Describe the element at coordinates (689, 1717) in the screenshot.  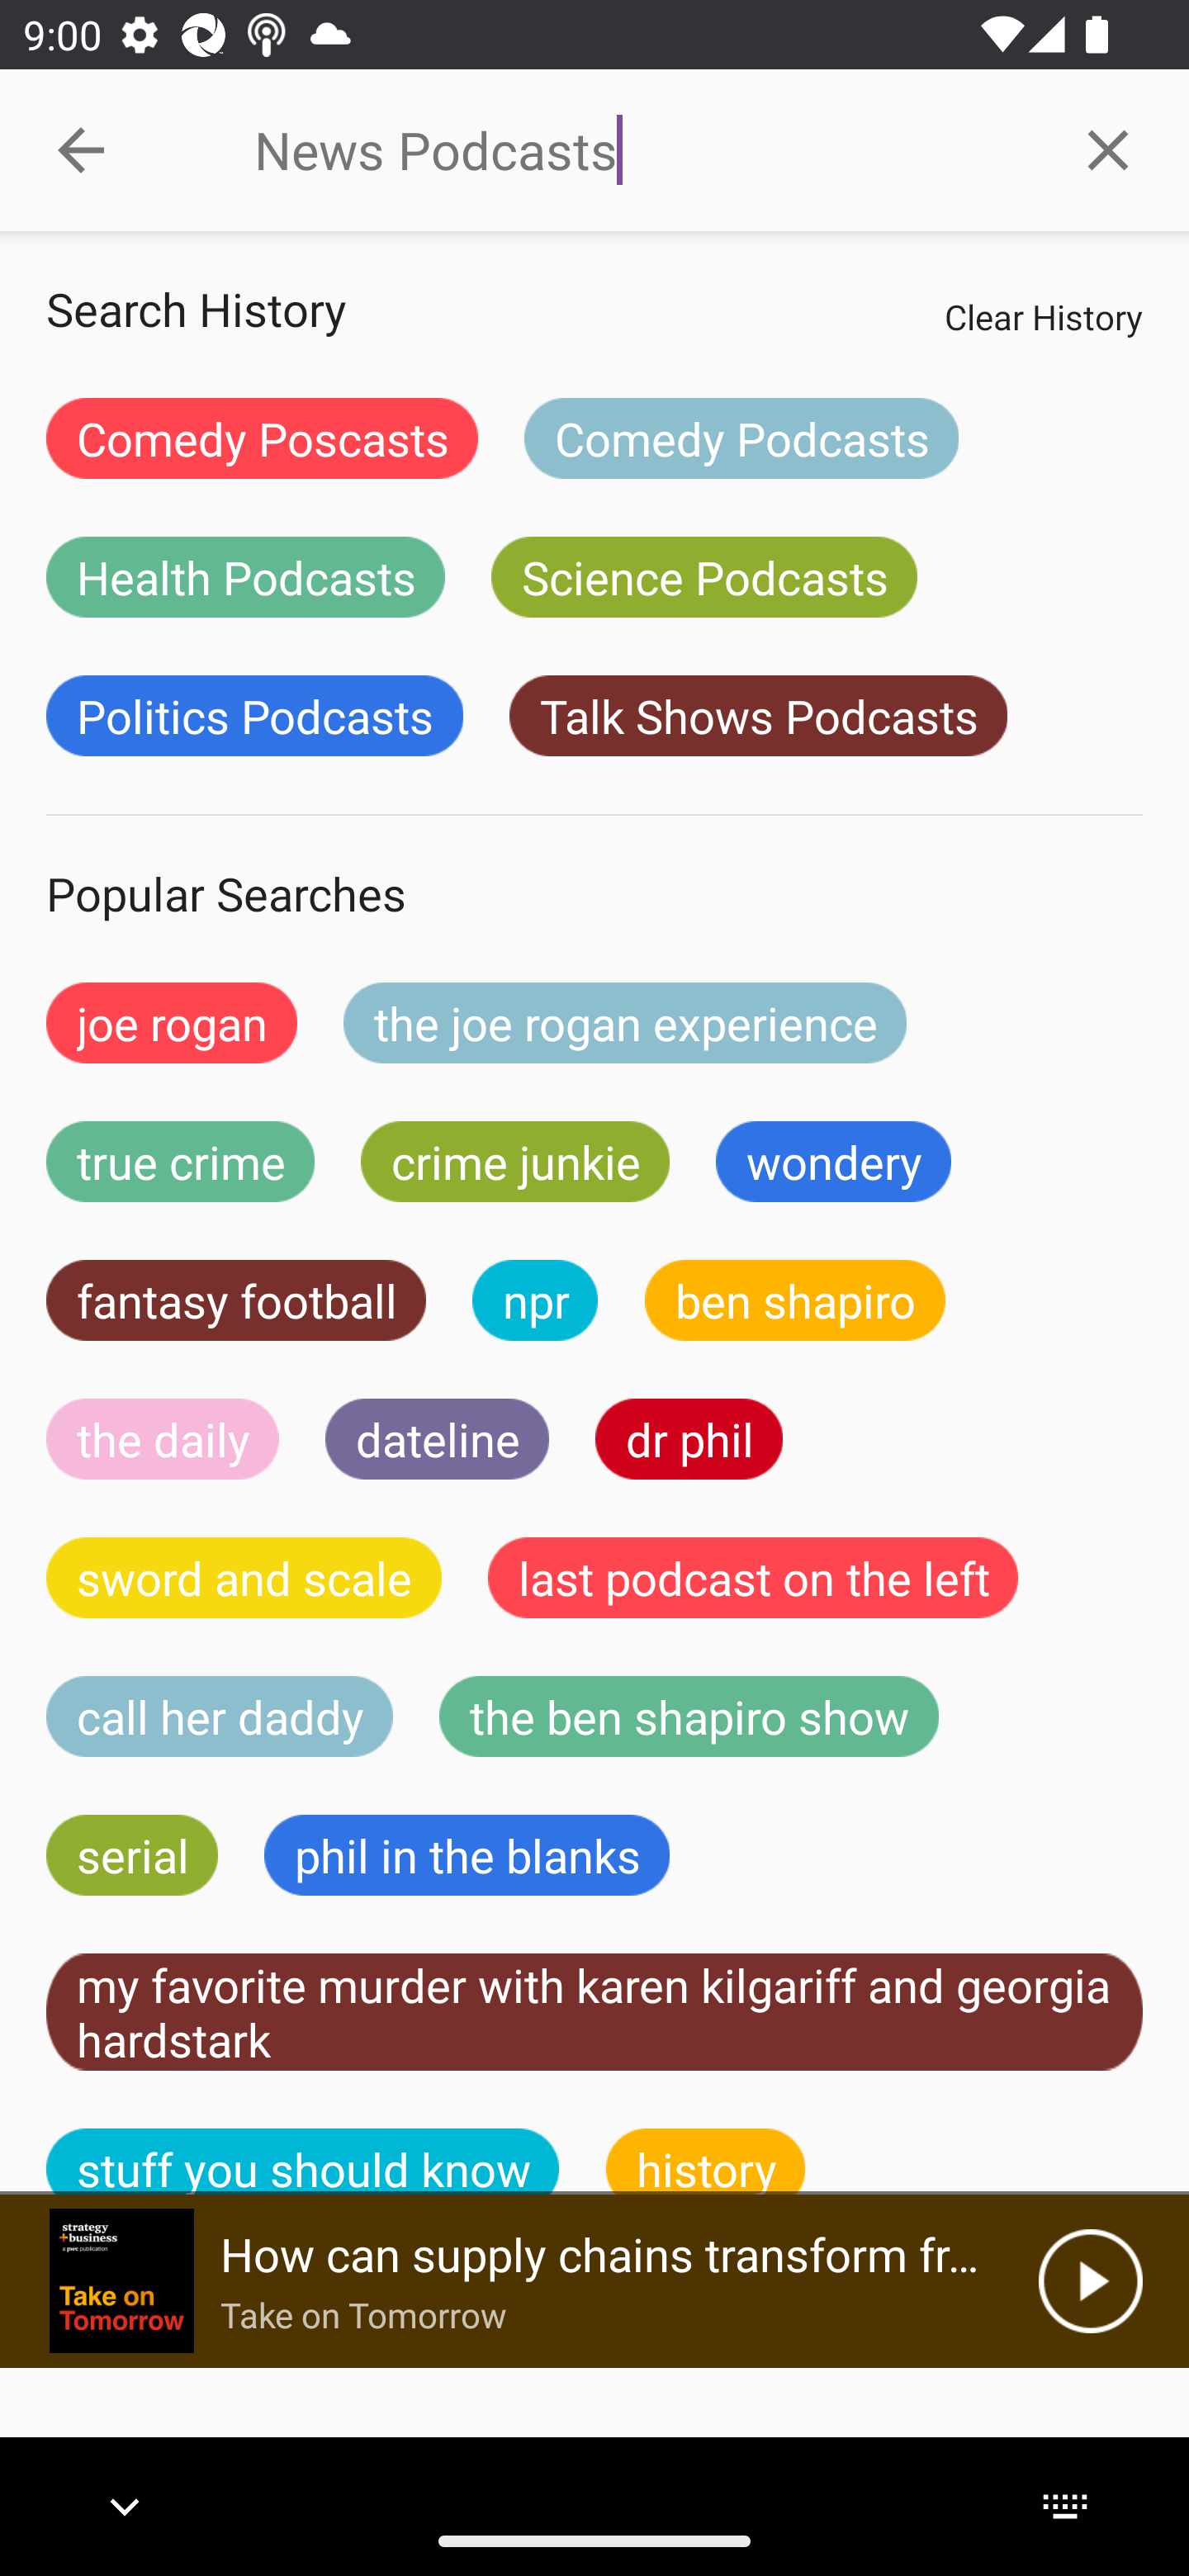
I see `the ben shapiro show` at that location.